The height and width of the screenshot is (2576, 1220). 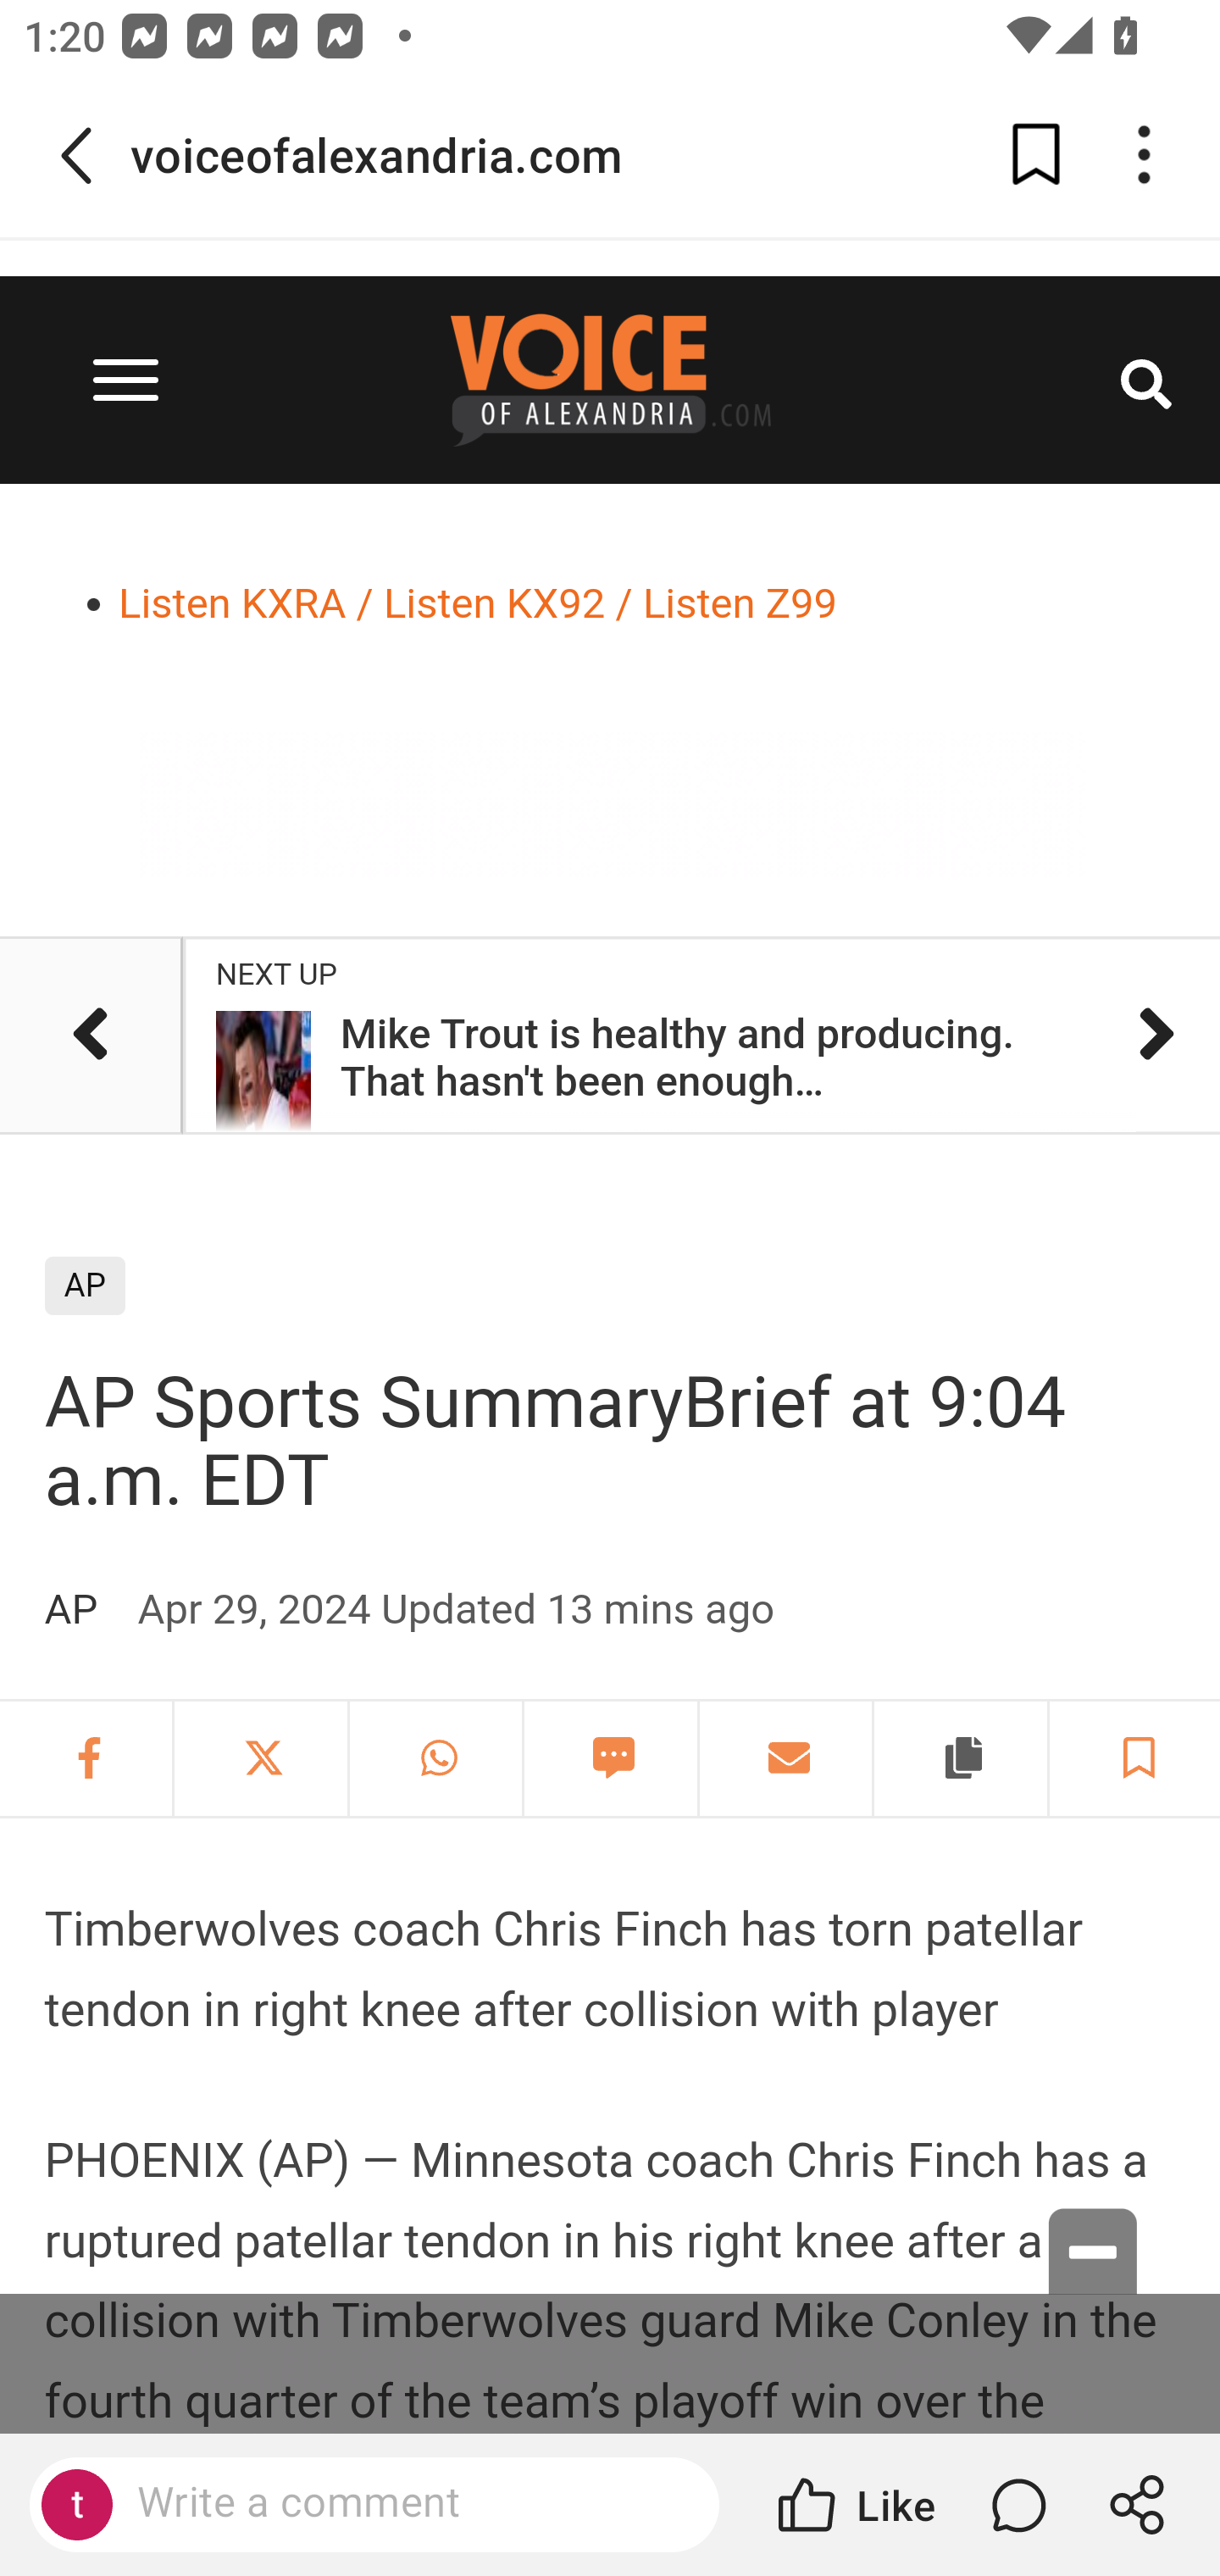 I want to click on SMS, so click(x=615, y=1759).